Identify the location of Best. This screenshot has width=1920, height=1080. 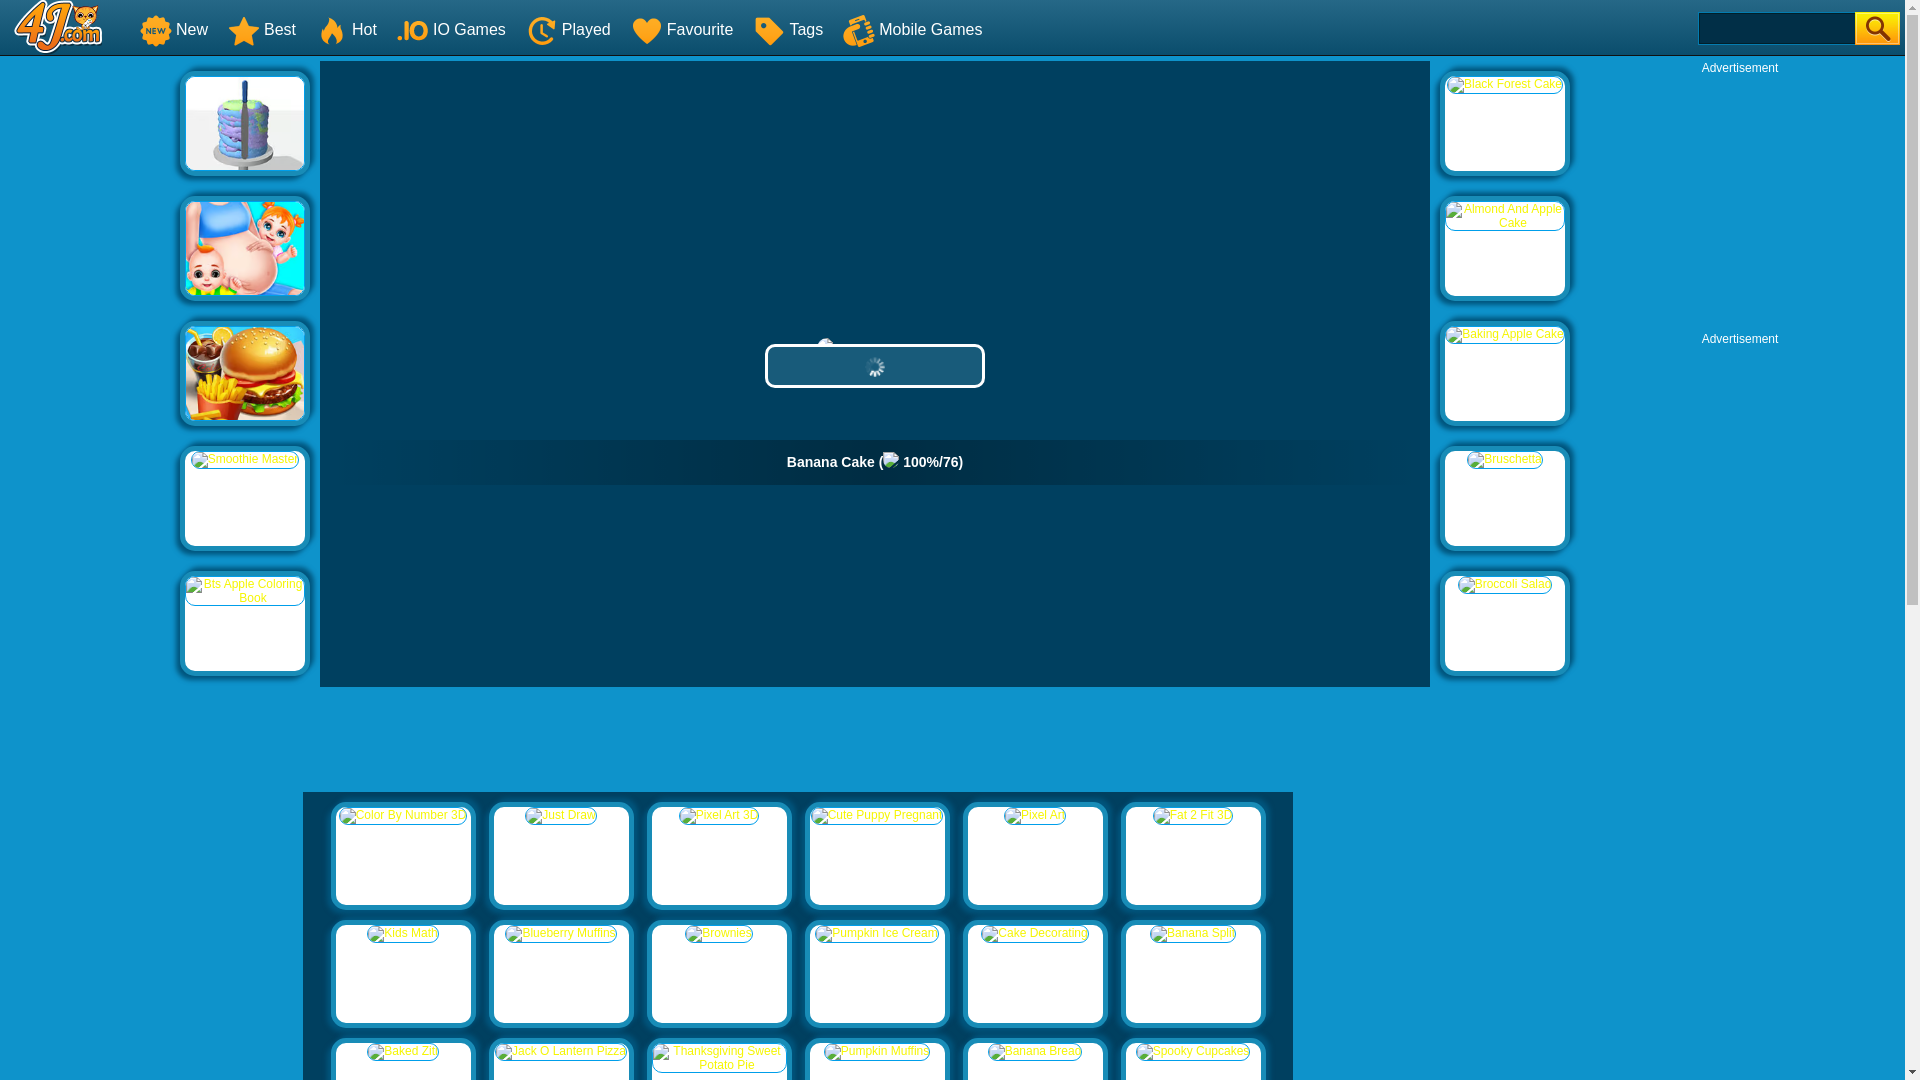
(262, 28).